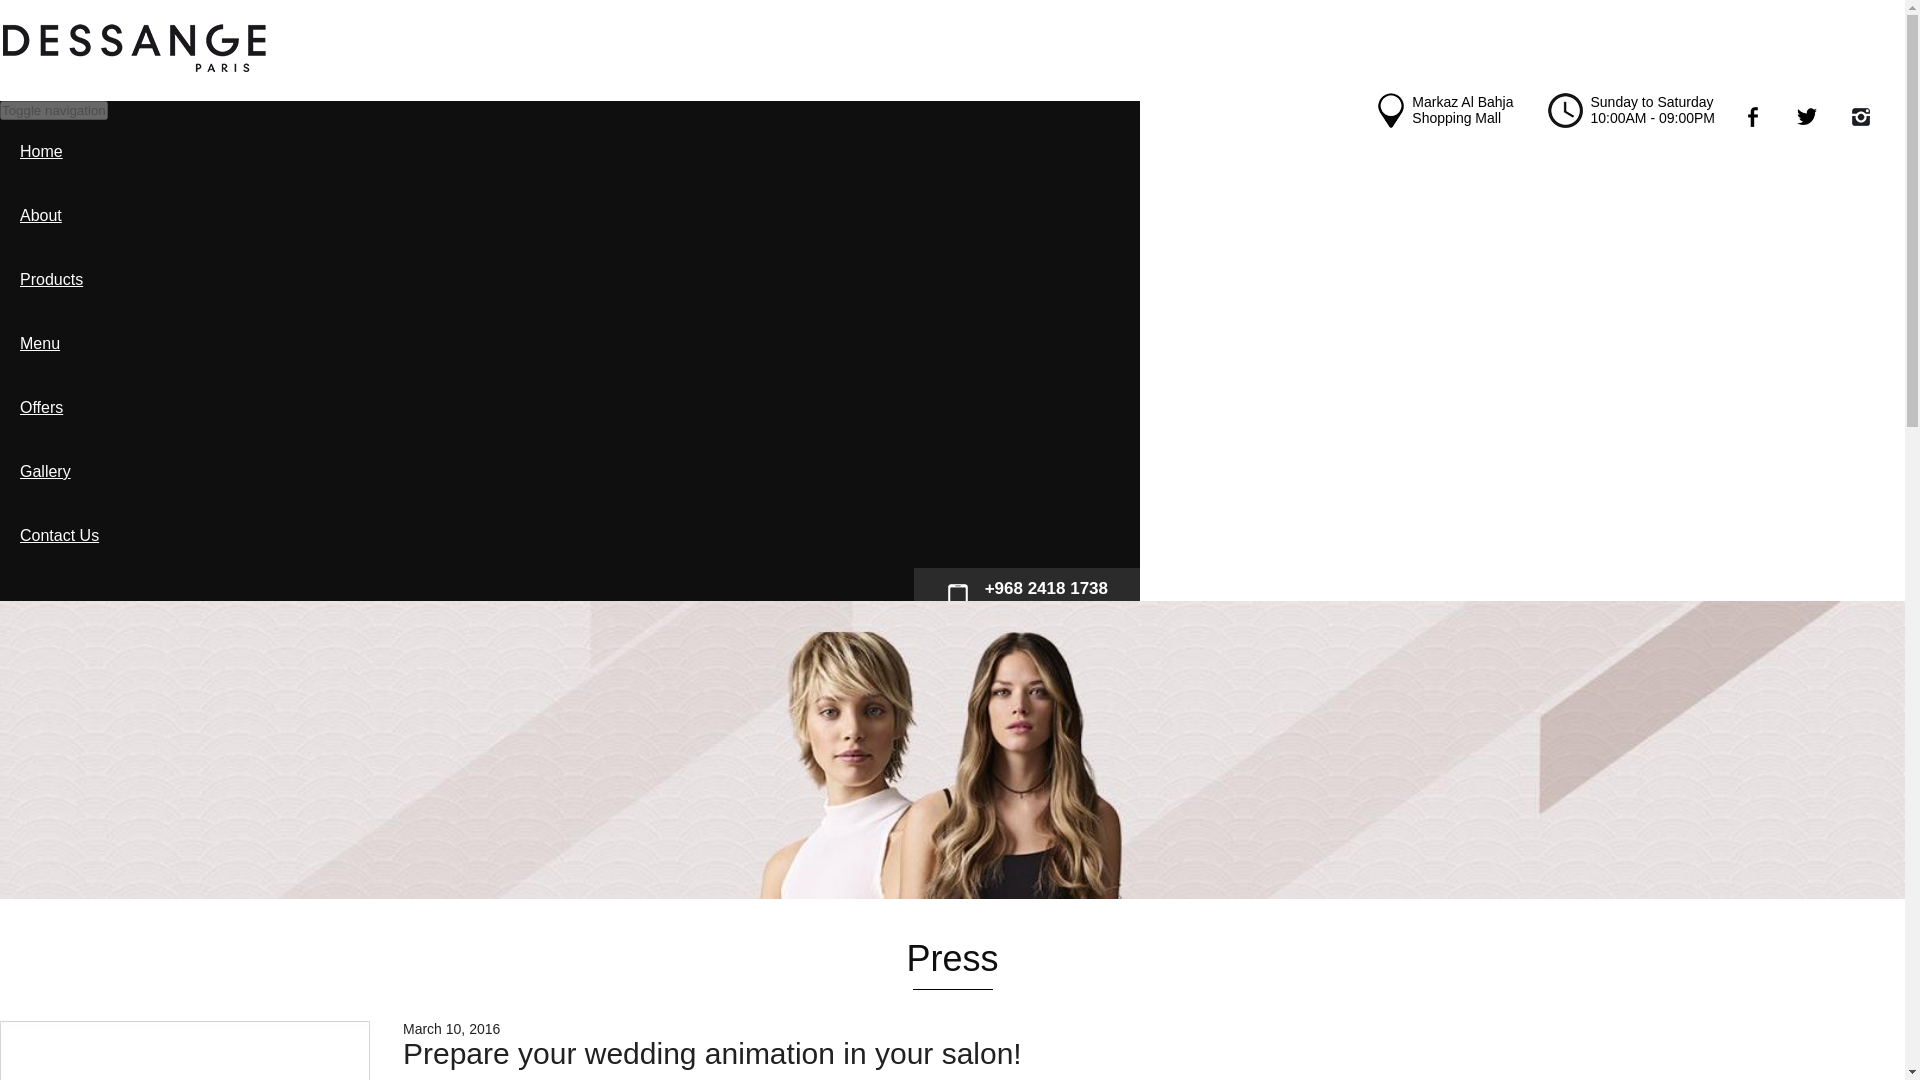 The height and width of the screenshot is (1080, 1920). What do you see at coordinates (569, 407) in the screenshot?
I see `Offers` at bounding box center [569, 407].